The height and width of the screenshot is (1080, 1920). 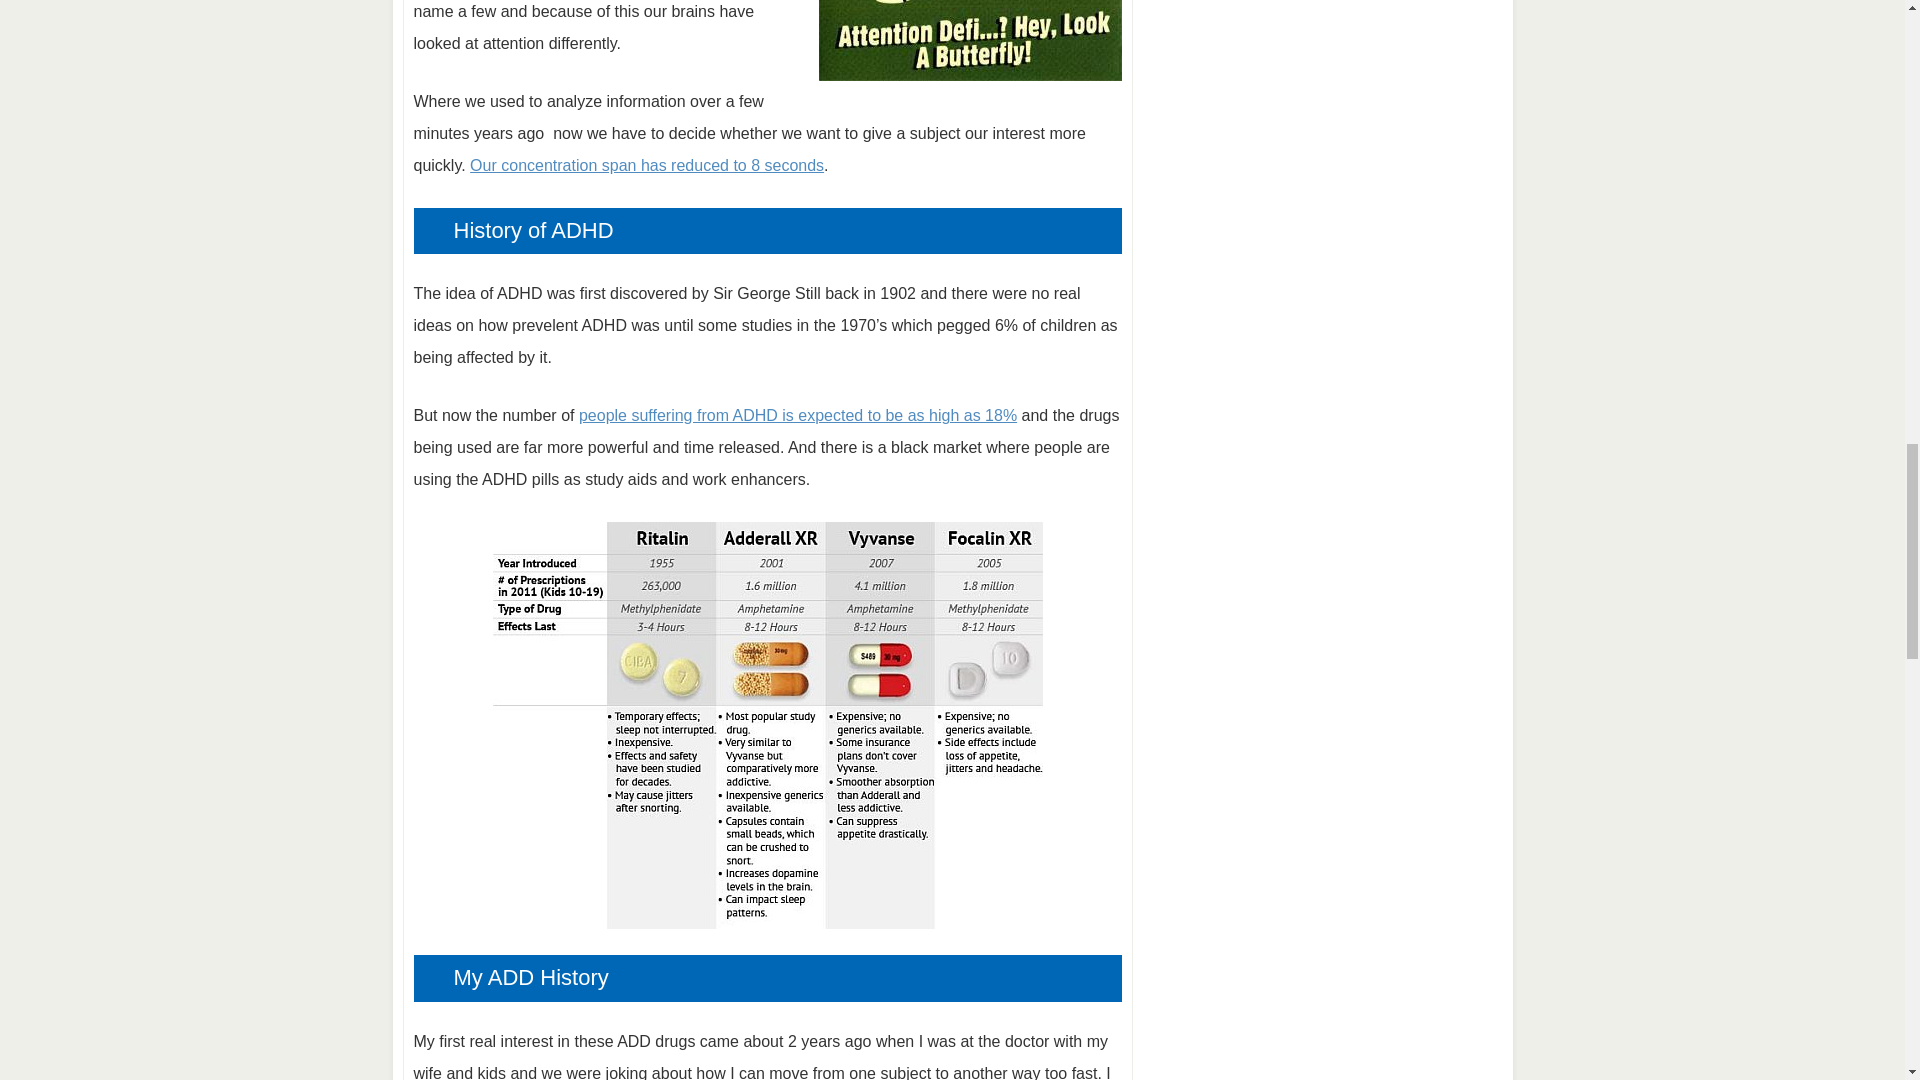 I want to click on ADD and Butterflies, so click(x=969, y=40).